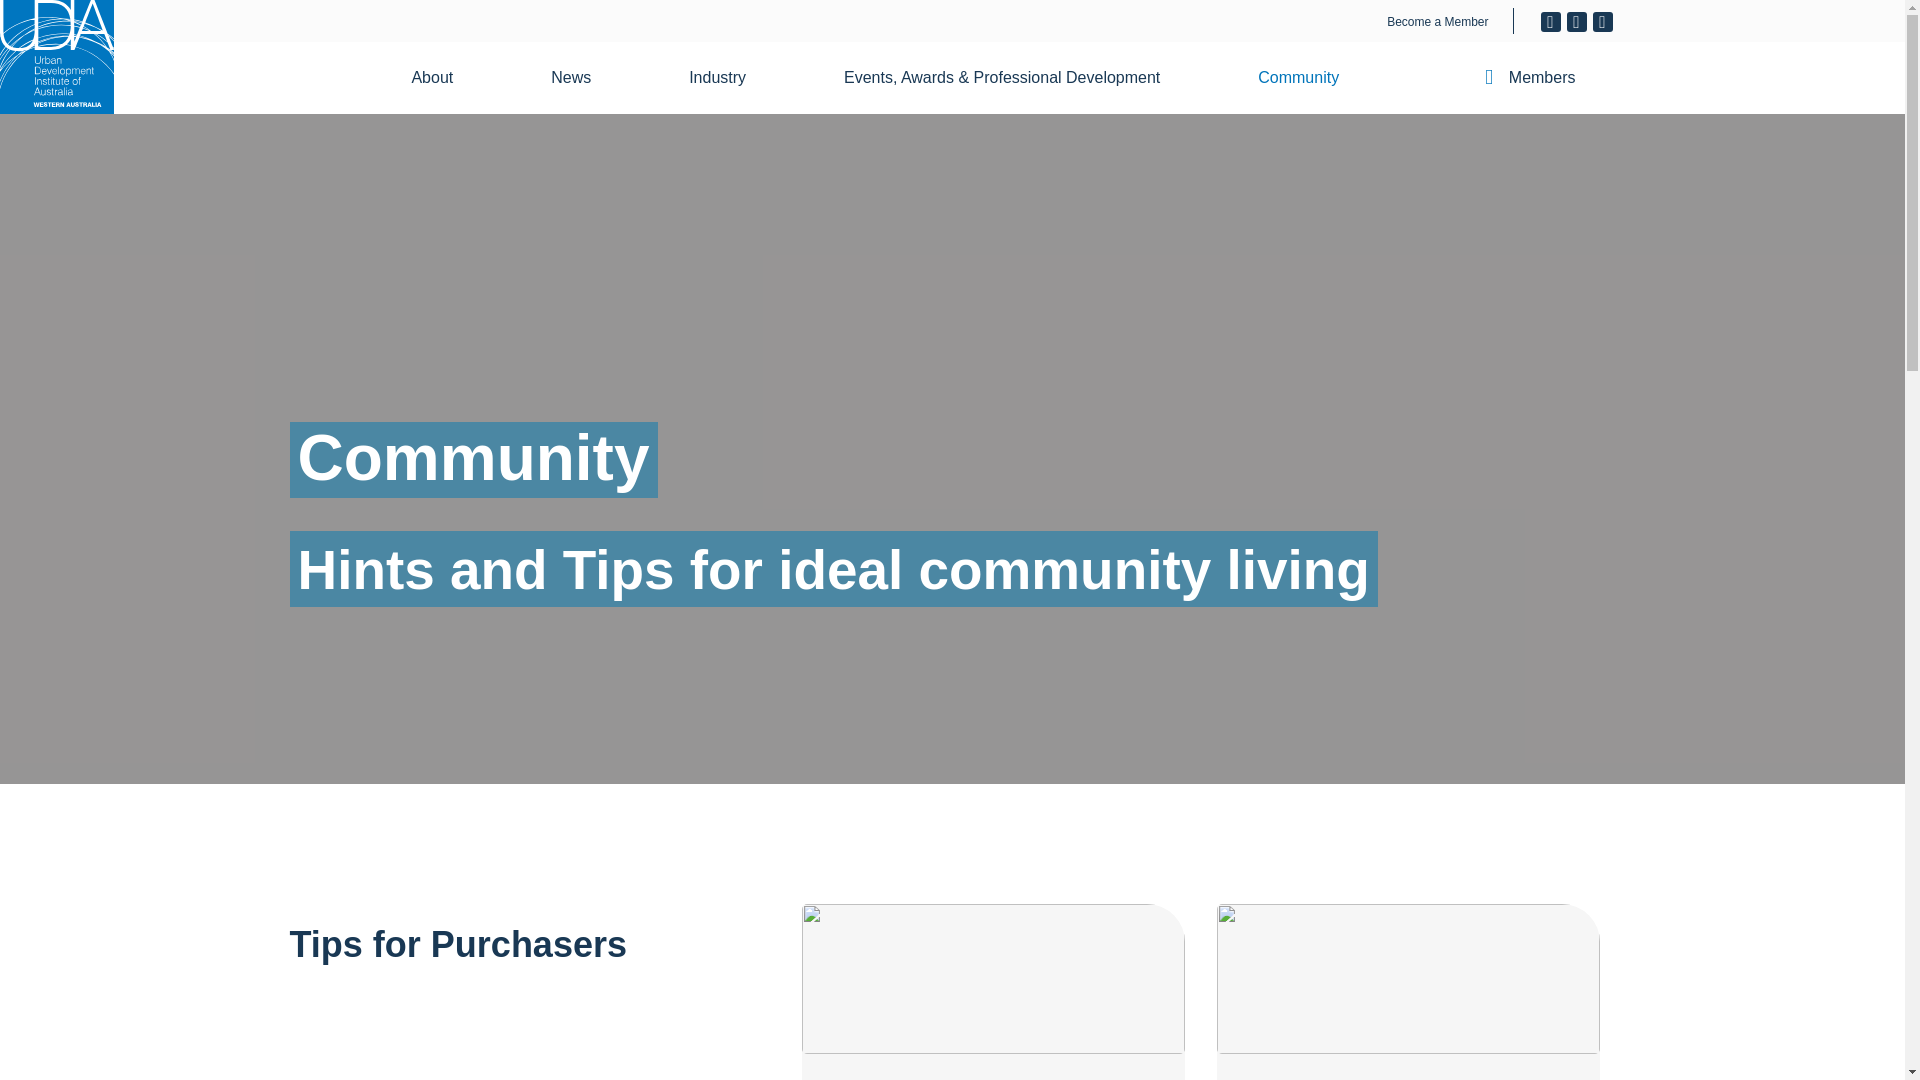 This screenshot has width=1920, height=1080. Describe the element at coordinates (444, 78) in the screenshot. I see `About` at that location.